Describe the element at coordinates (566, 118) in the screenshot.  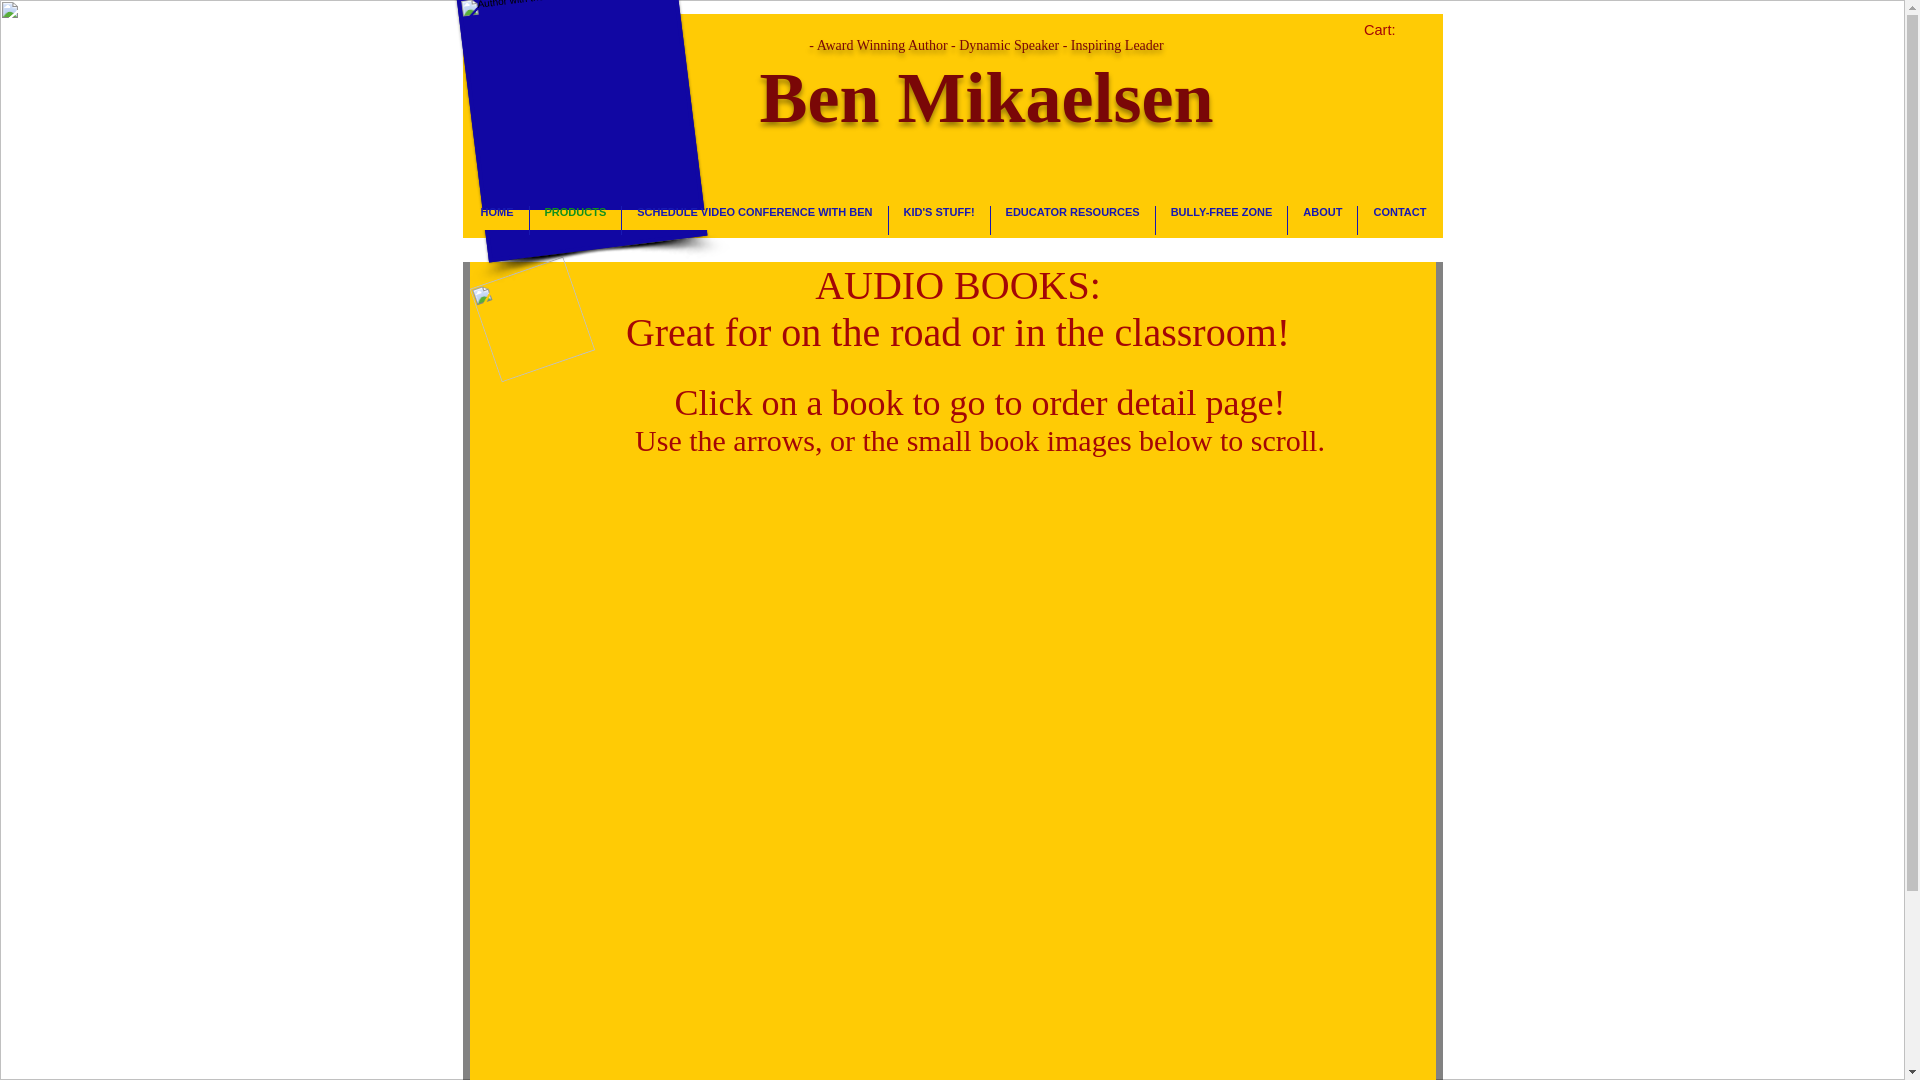
I see `Ben Mikaelsen` at that location.